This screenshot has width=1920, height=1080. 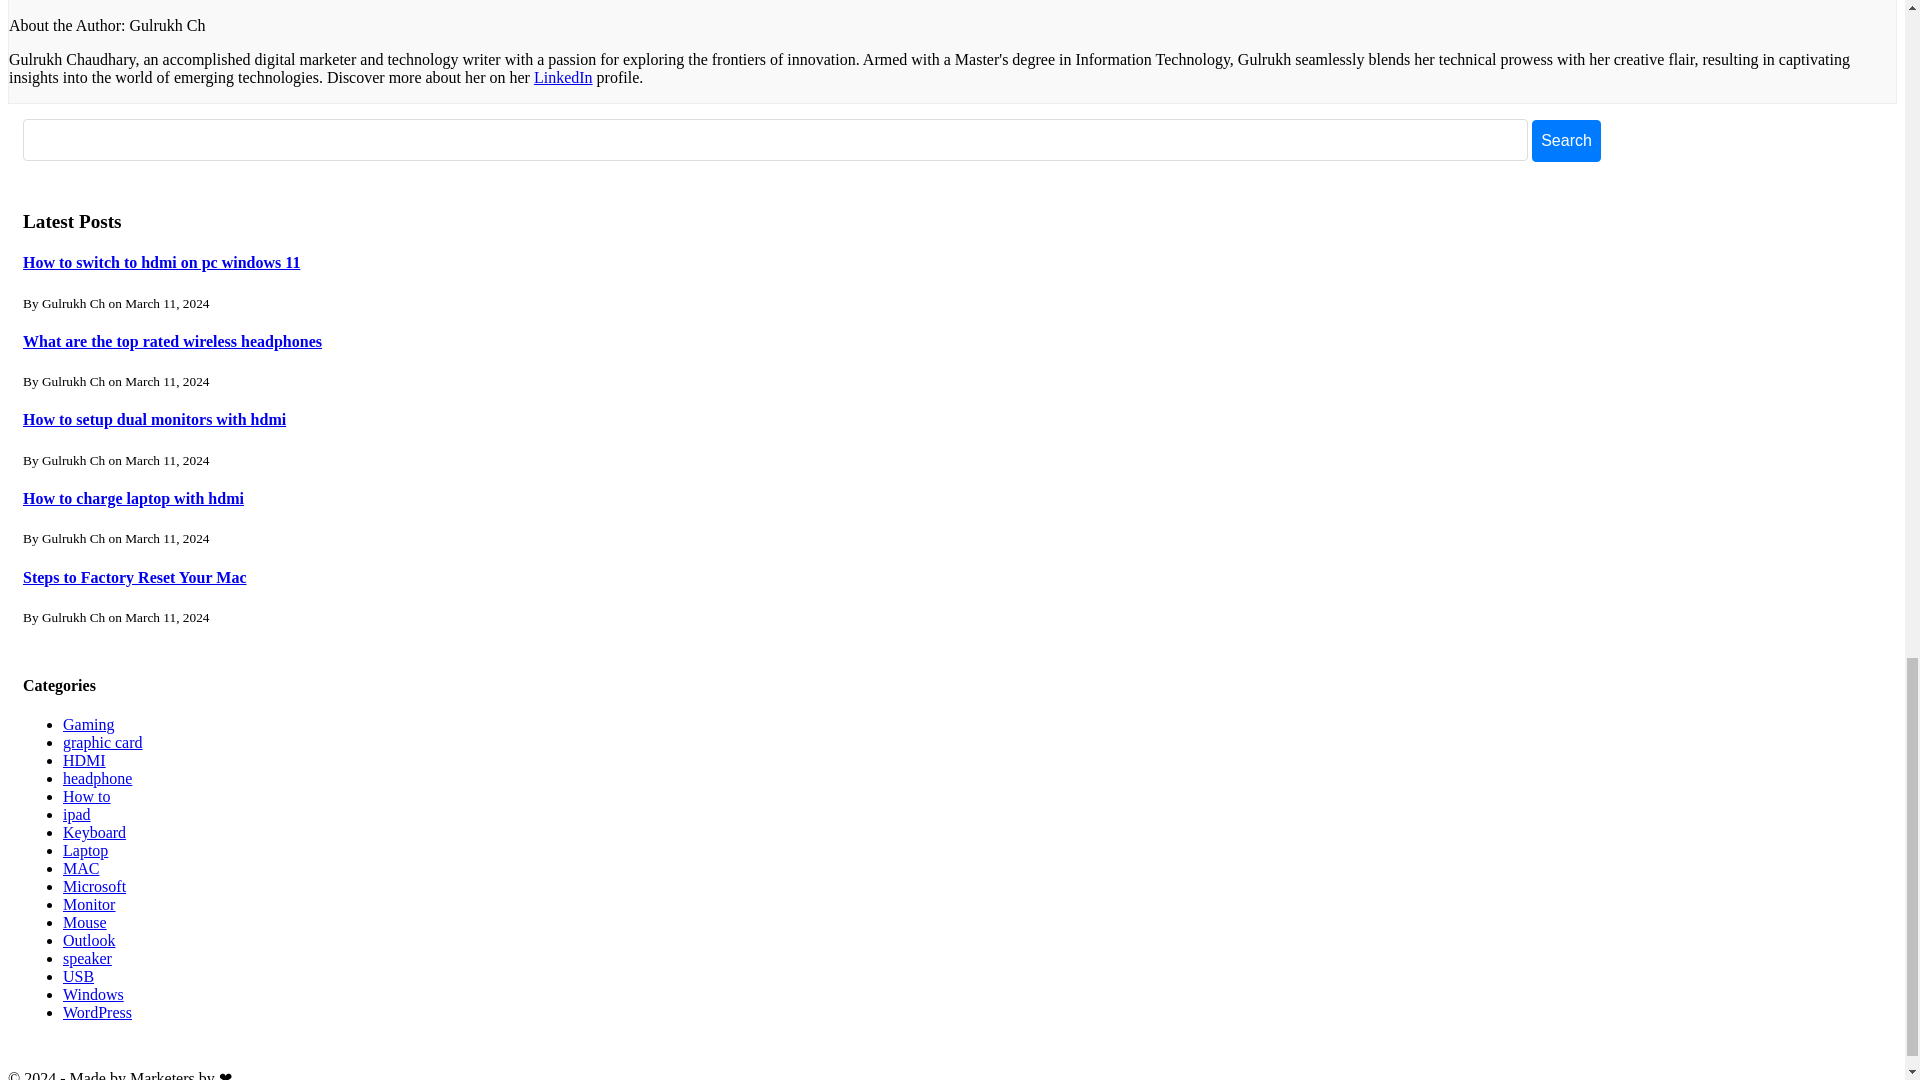 I want to click on ipad, so click(x=76, y=814).